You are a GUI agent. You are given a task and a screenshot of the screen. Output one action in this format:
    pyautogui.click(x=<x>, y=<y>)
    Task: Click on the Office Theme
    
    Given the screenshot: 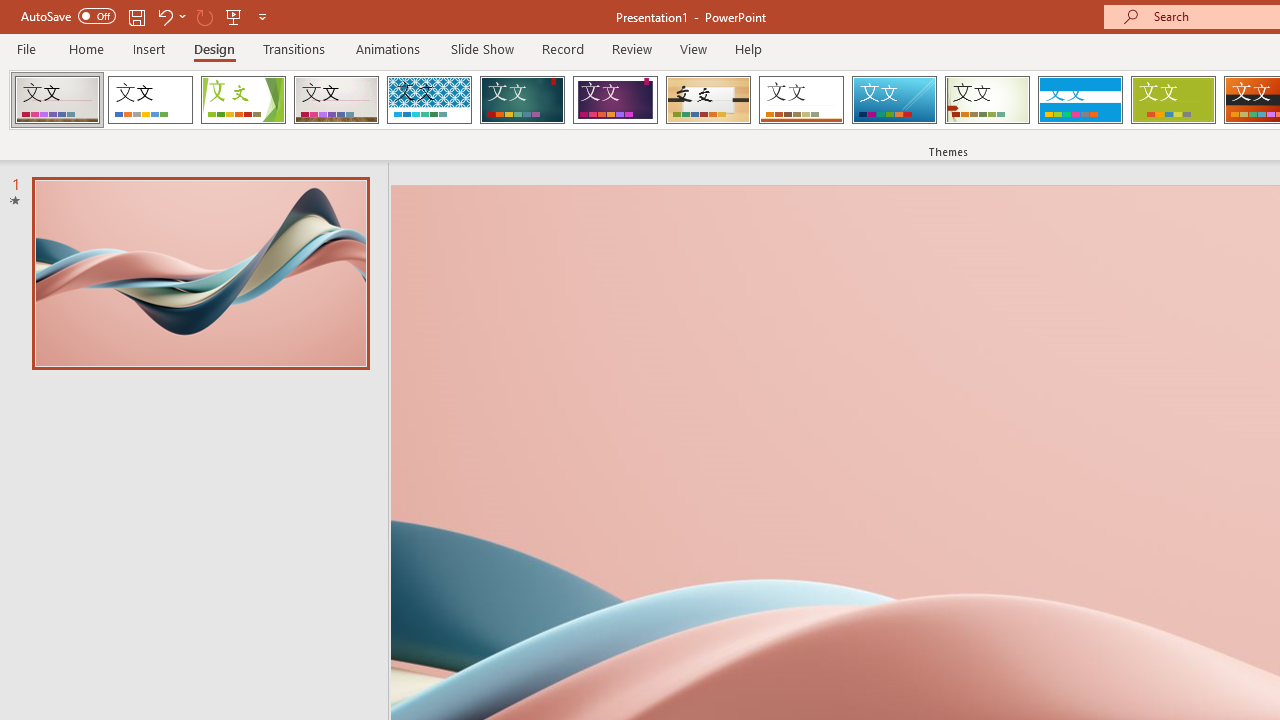 What is the action you would take?
    pyautogui.click(x=150, y=100)
    